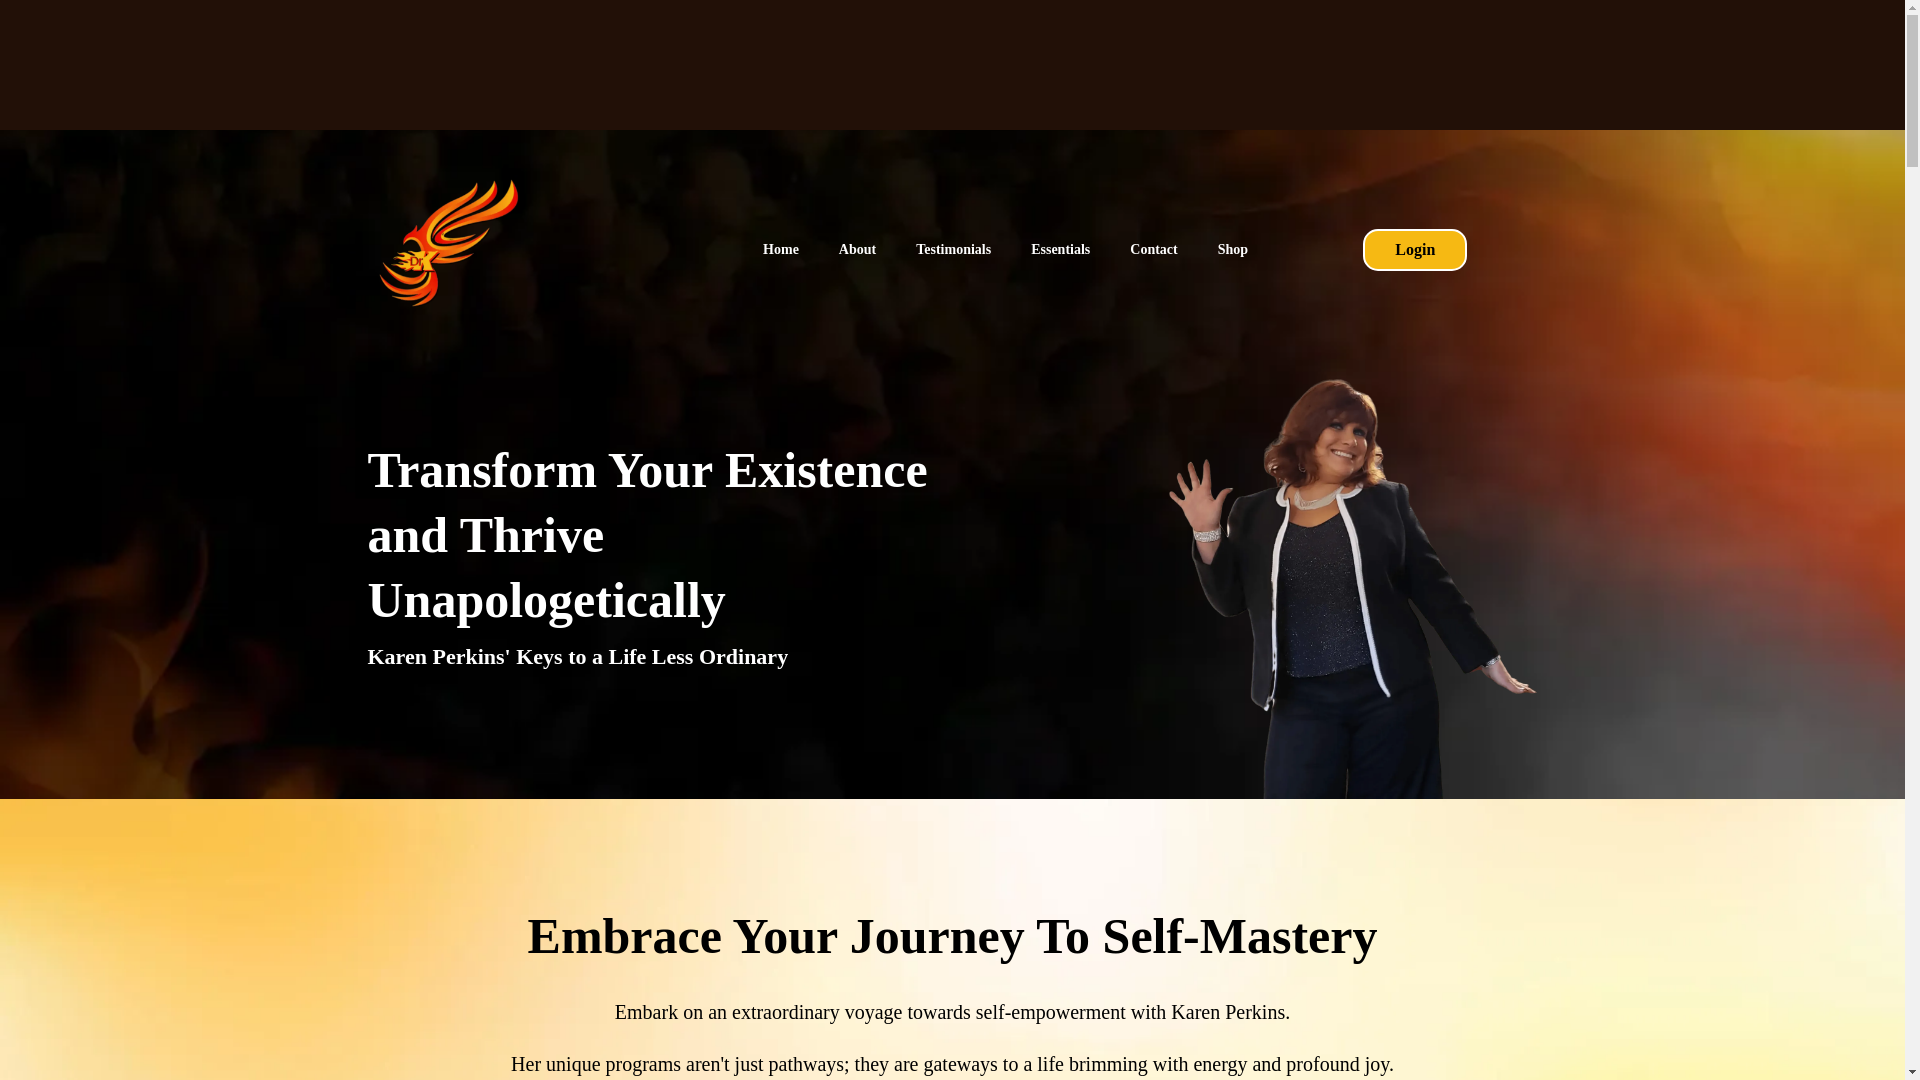 This screenshot has width=1920, height=1080. What do you see at coordinates (1414, 250) in the screenshot?
I see `Login` at bounding box center [1414, 250].